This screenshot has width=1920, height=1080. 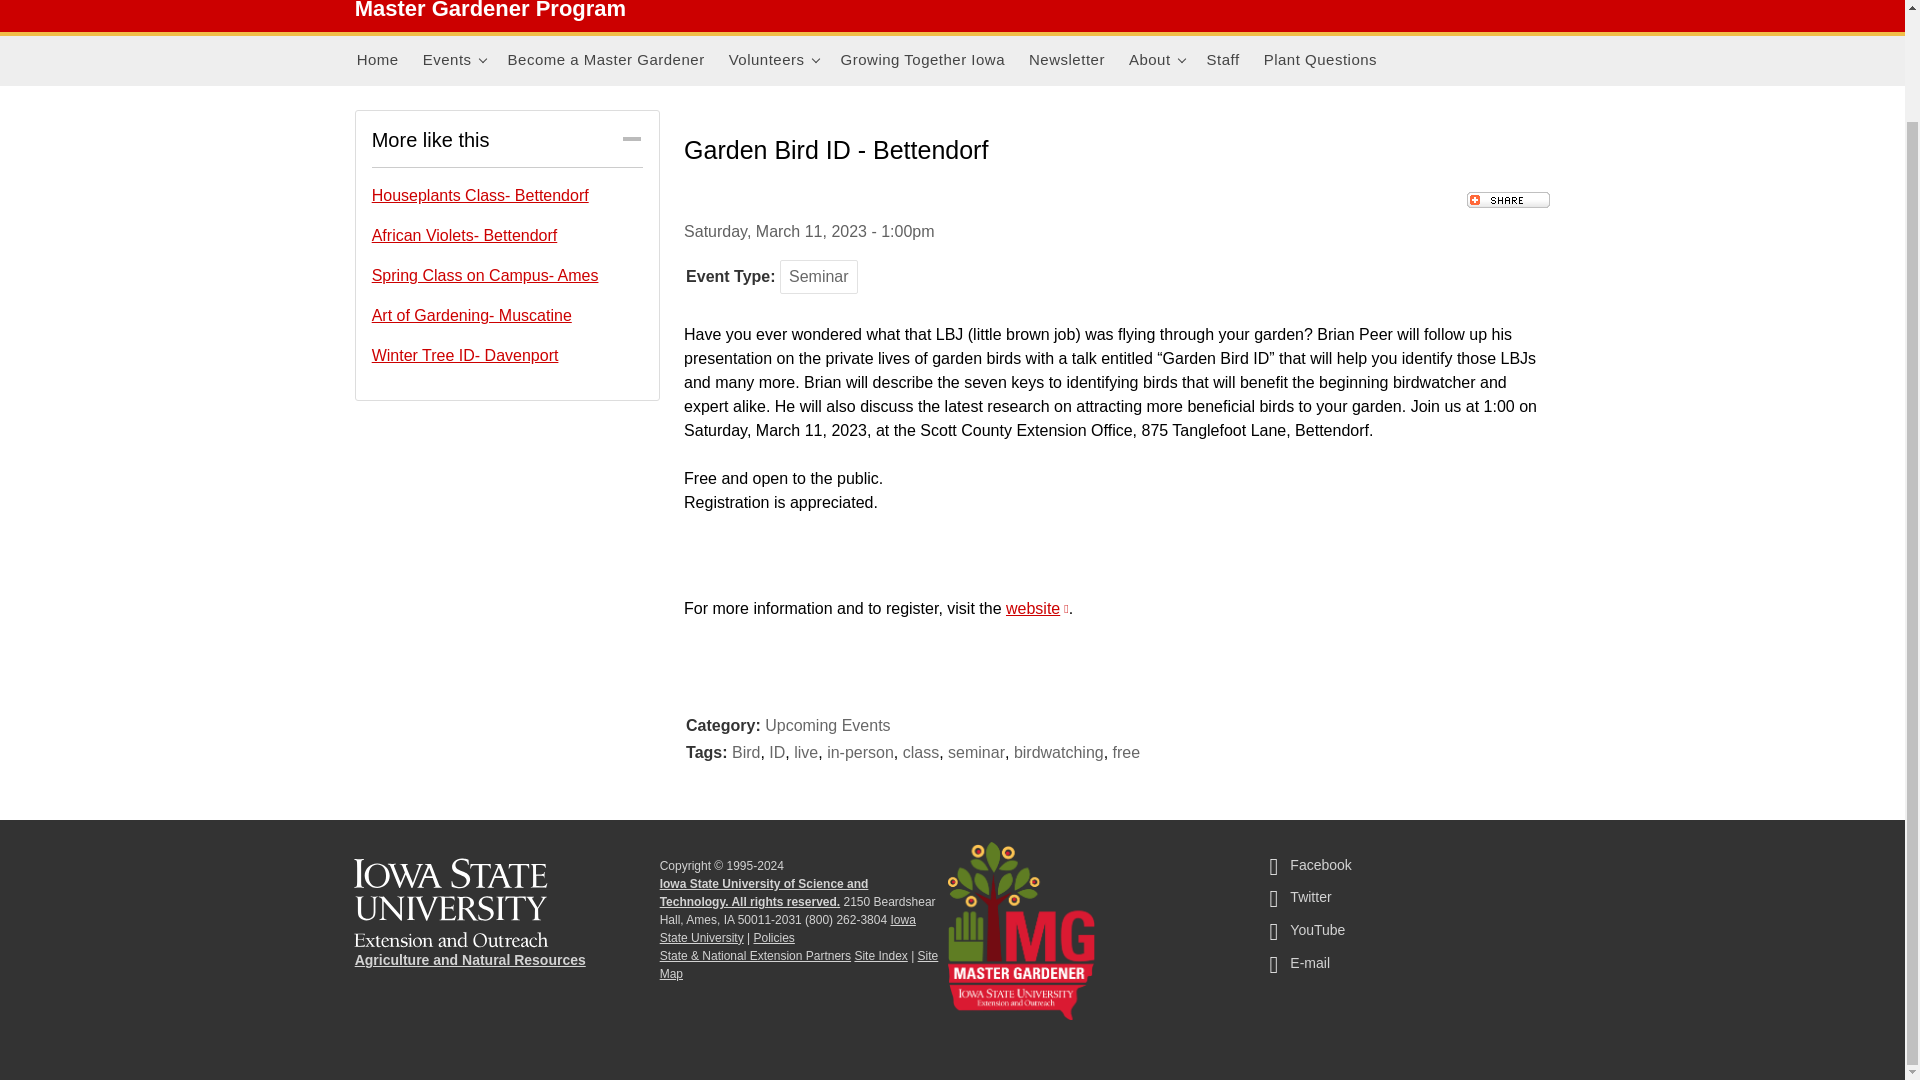 I want to click on Home, so click(x=378, y=60).